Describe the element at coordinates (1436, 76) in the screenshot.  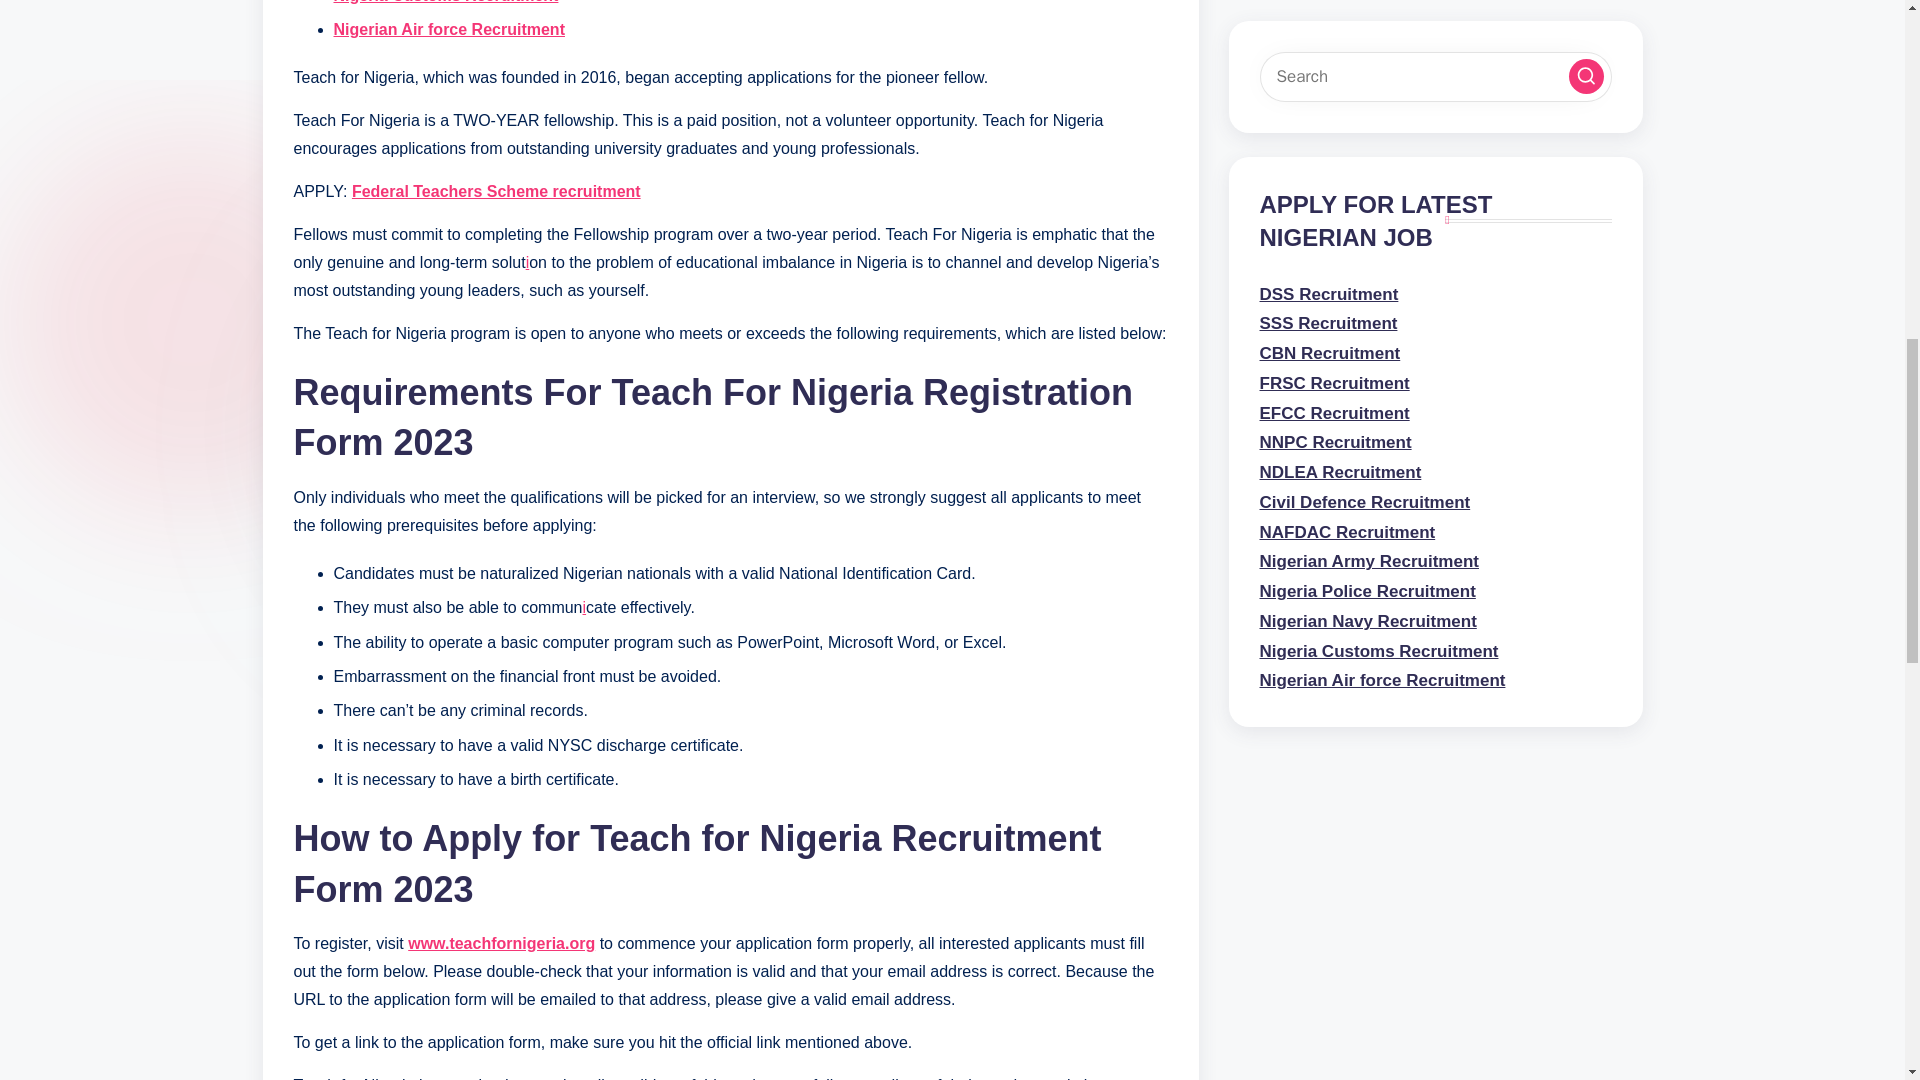
I see `Advertisement` at that location.